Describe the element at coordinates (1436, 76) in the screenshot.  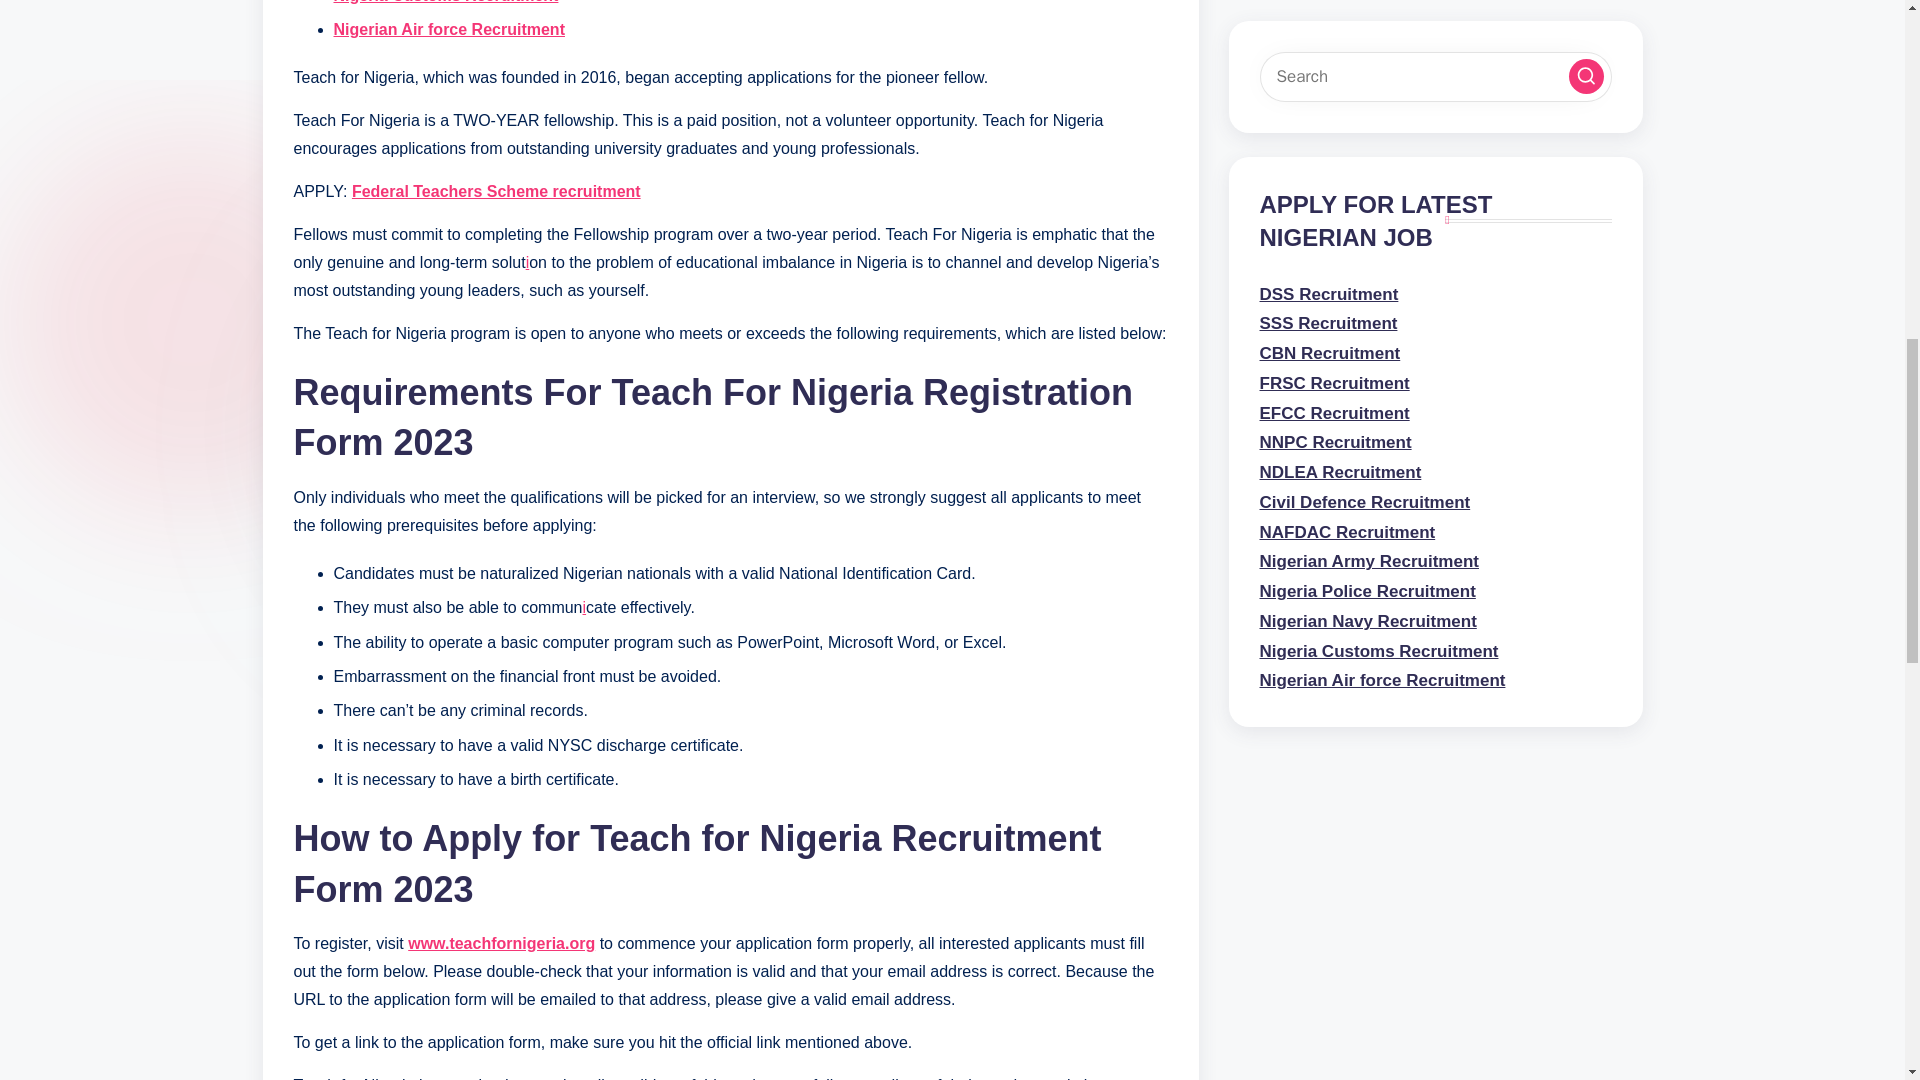
I see `Advertisement` at that location.